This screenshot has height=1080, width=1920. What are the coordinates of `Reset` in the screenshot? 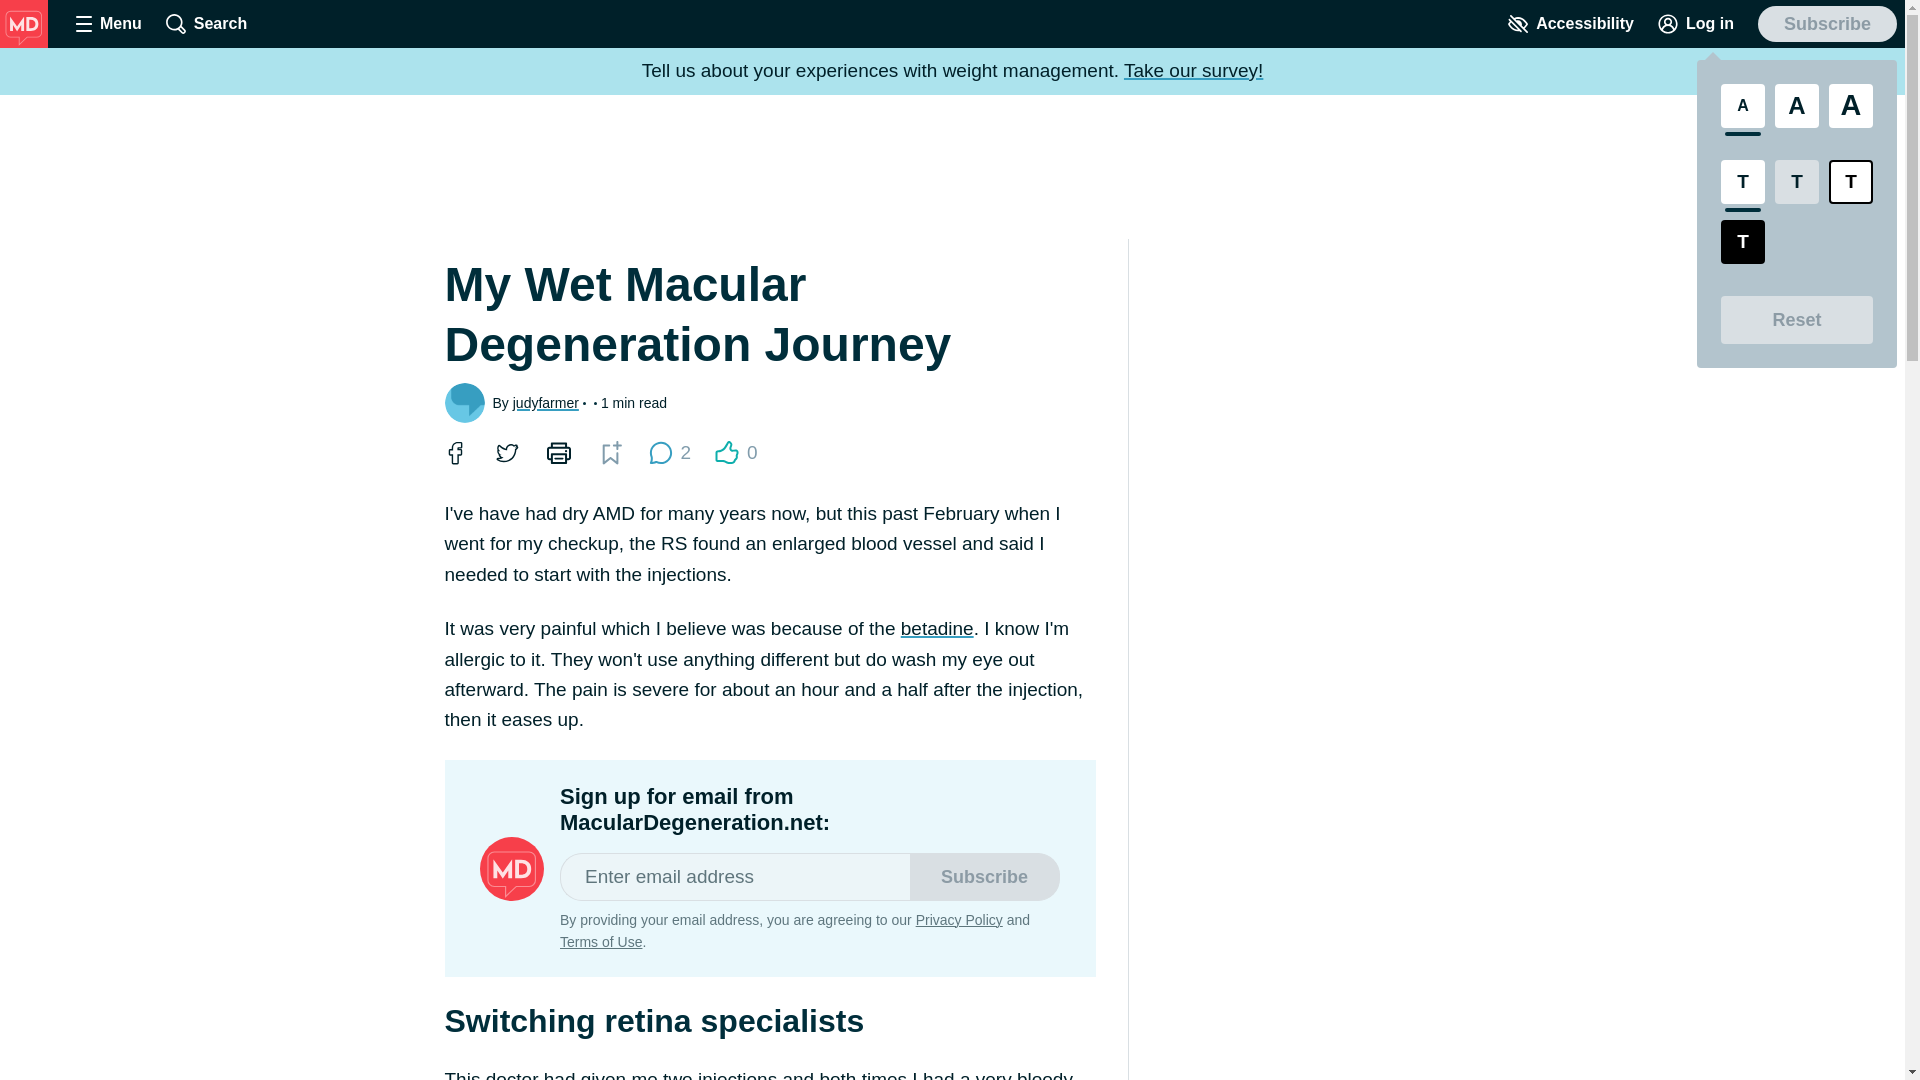 It's located at (1796, 320).